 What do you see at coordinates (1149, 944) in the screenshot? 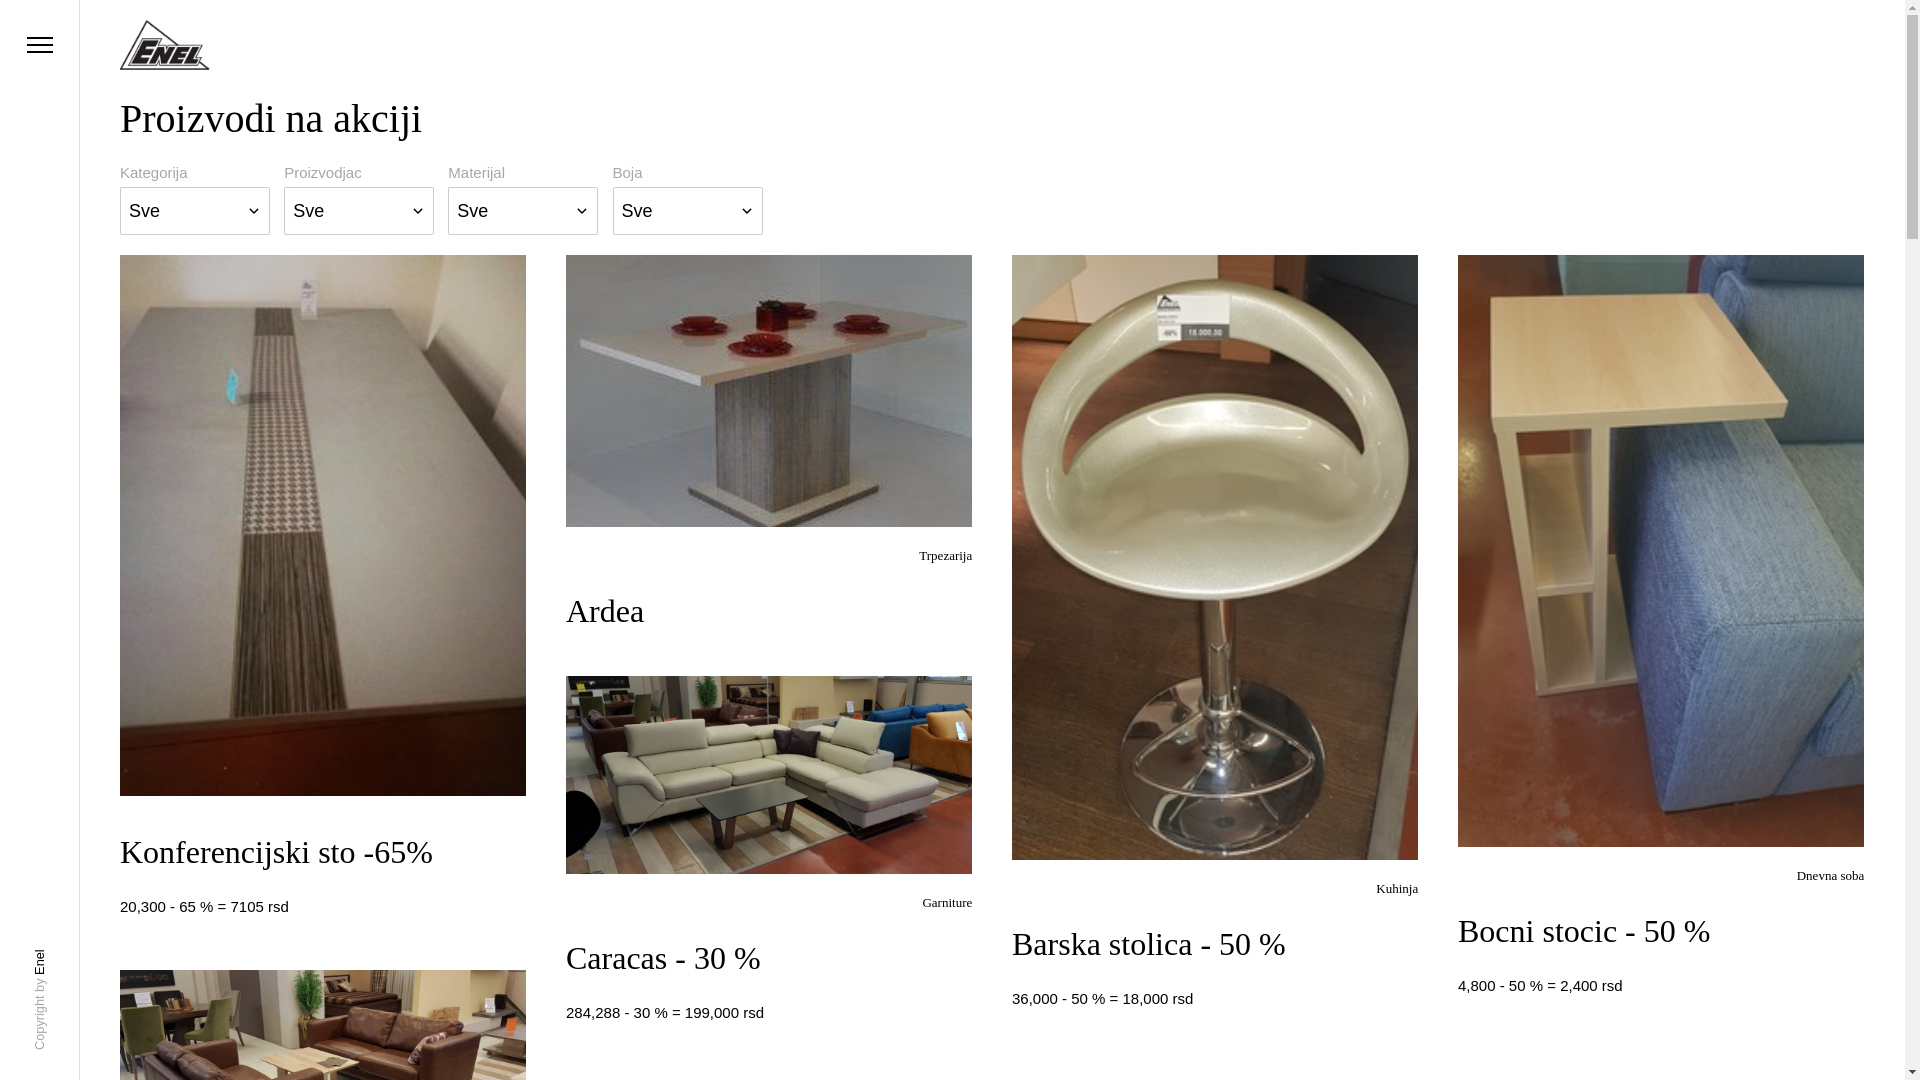
I see `Barska stolica - 50 %` at bounding box center [1149, 944].